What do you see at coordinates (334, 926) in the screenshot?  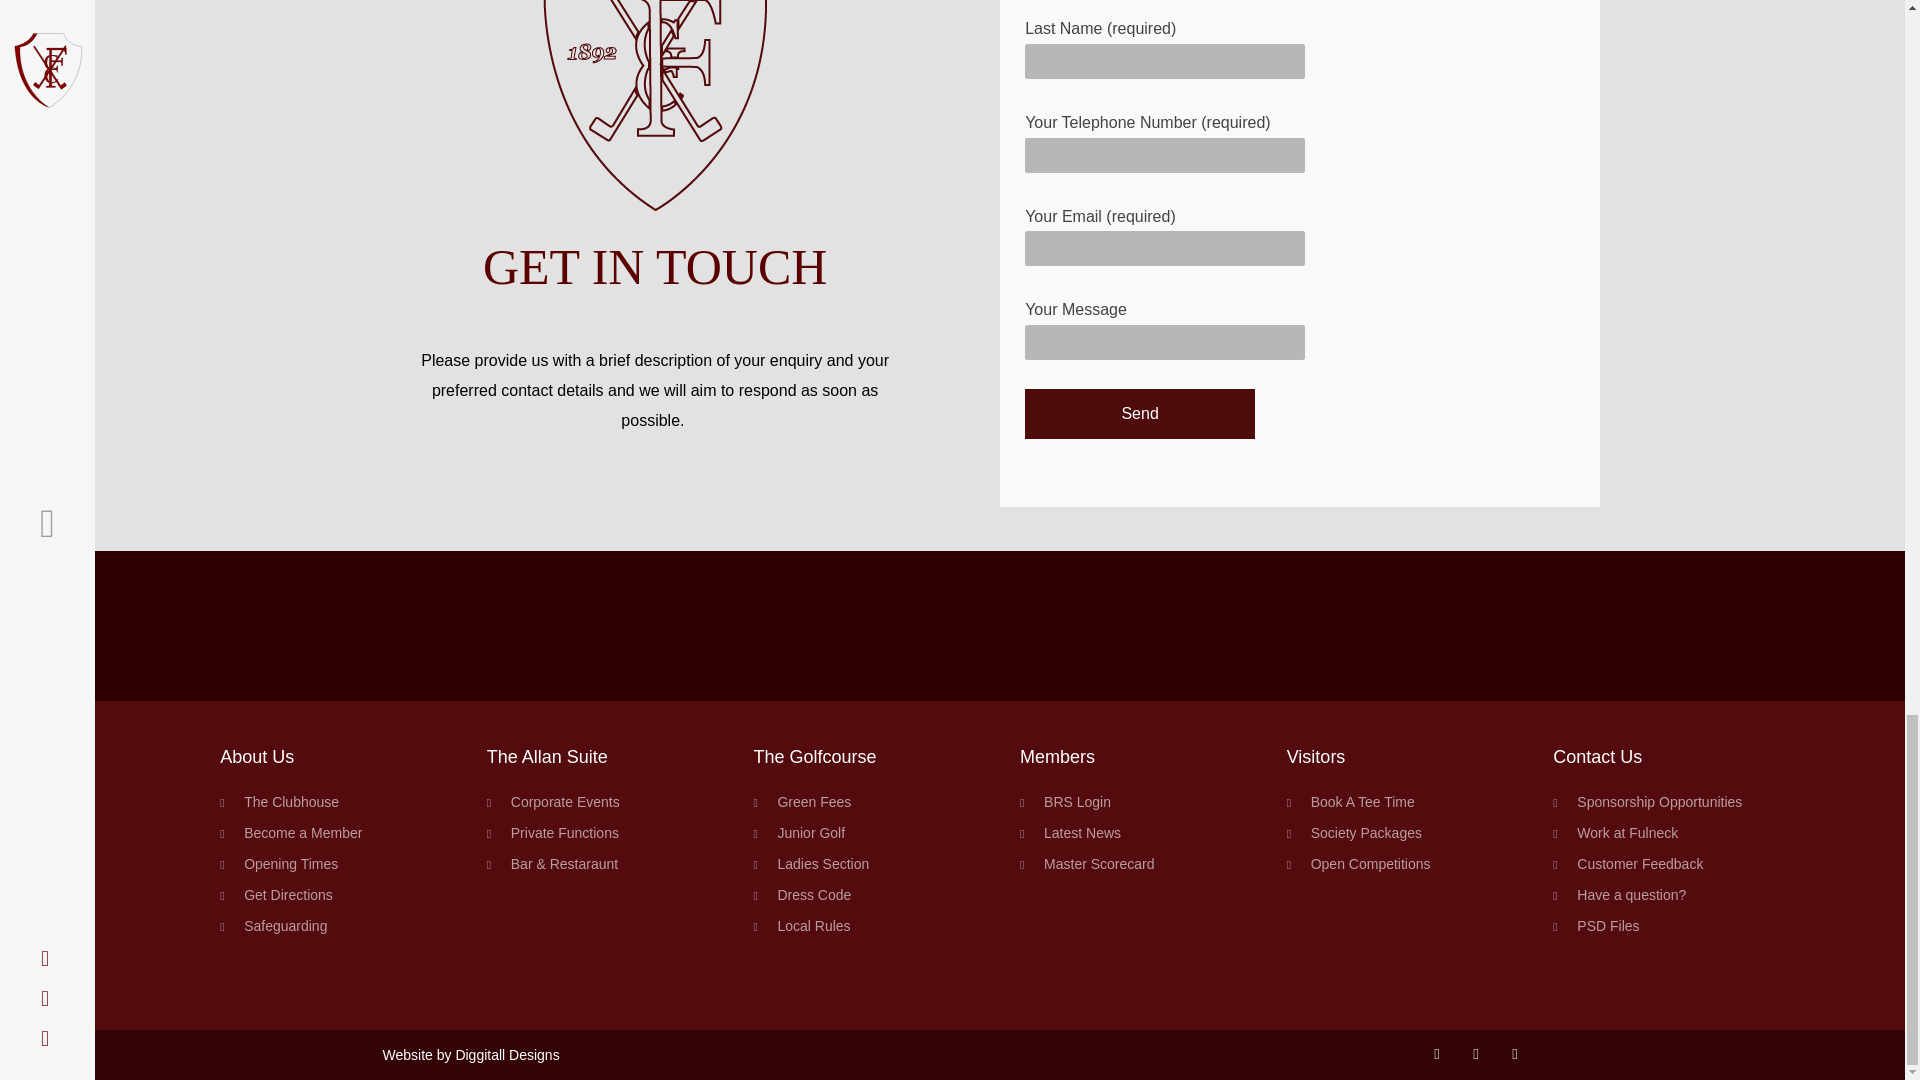 I see `Safeguarding` at bounding box center [334, 926].